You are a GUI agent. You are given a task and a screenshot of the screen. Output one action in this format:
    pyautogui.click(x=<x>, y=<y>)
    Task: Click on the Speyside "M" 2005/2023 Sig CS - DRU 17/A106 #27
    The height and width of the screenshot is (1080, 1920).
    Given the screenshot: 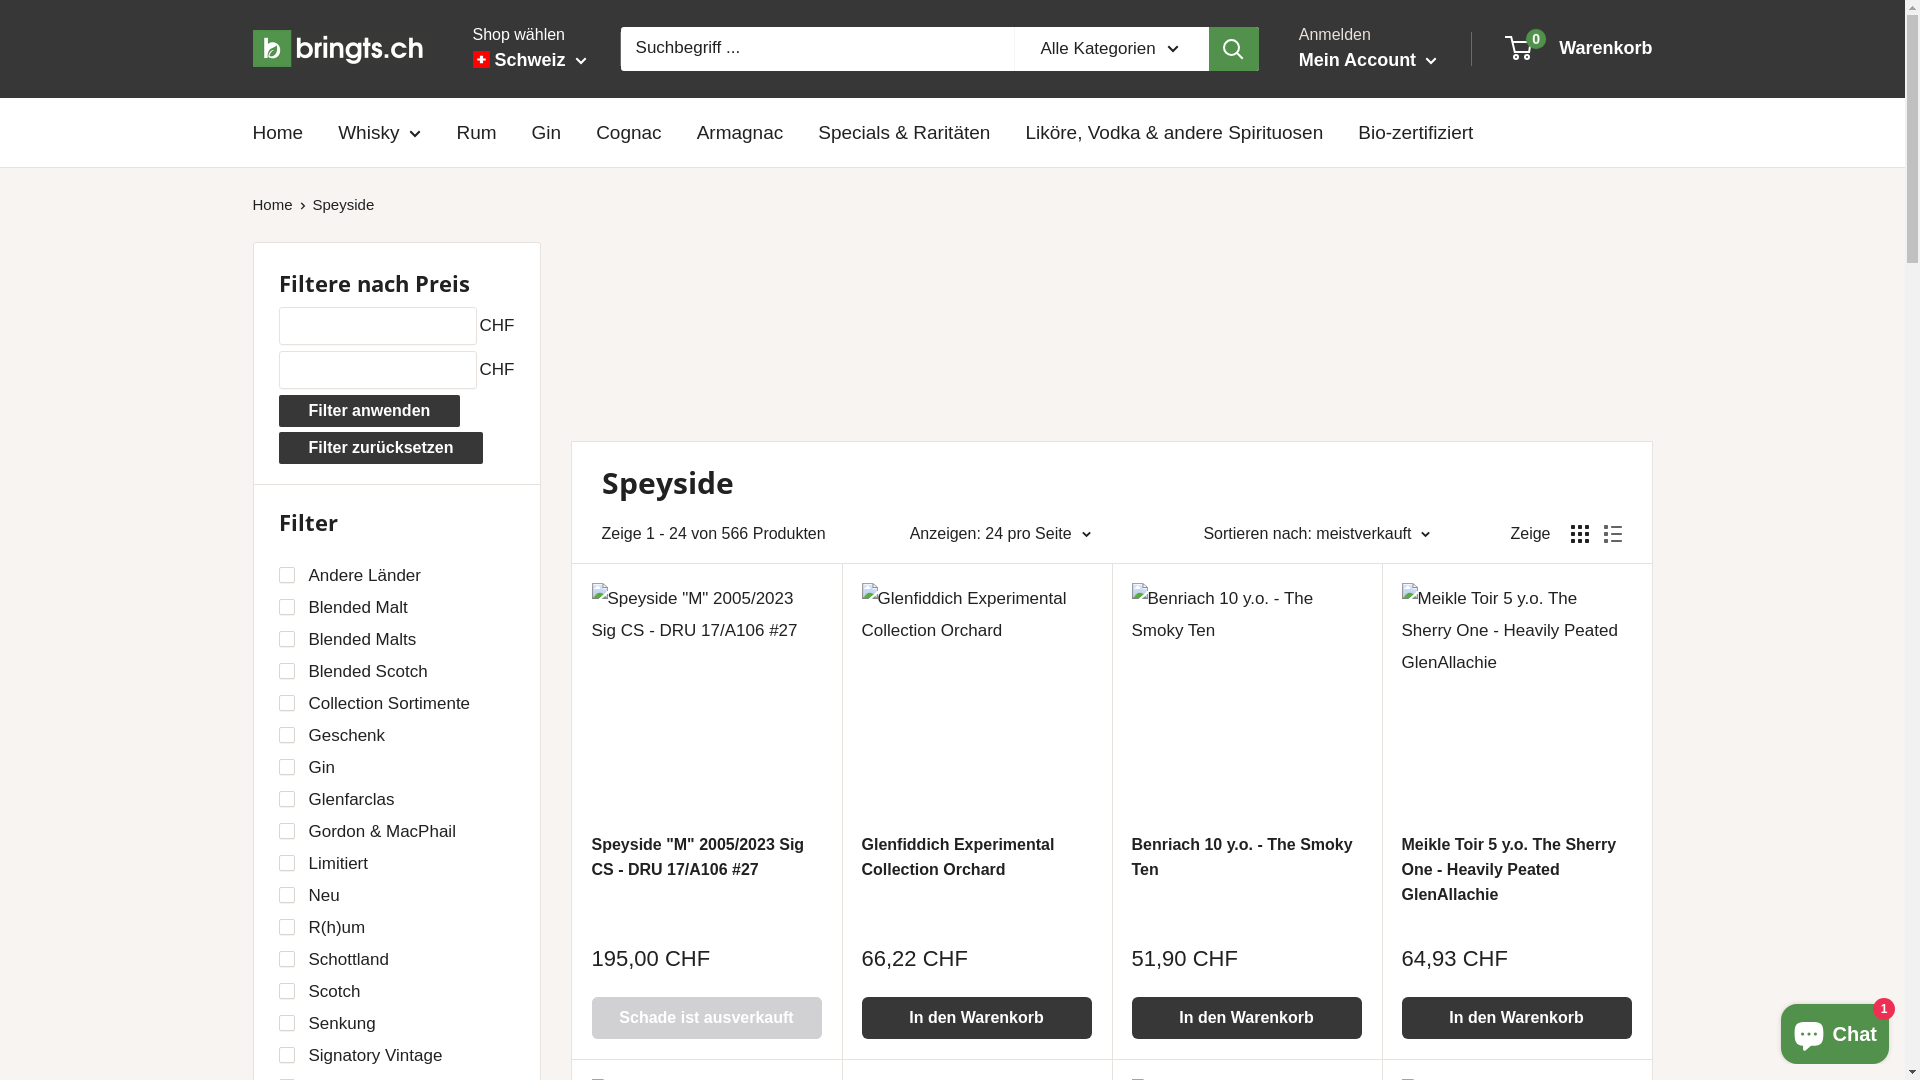 What is the action you would take?
    pyautogui.click(x=707, y=883)
    